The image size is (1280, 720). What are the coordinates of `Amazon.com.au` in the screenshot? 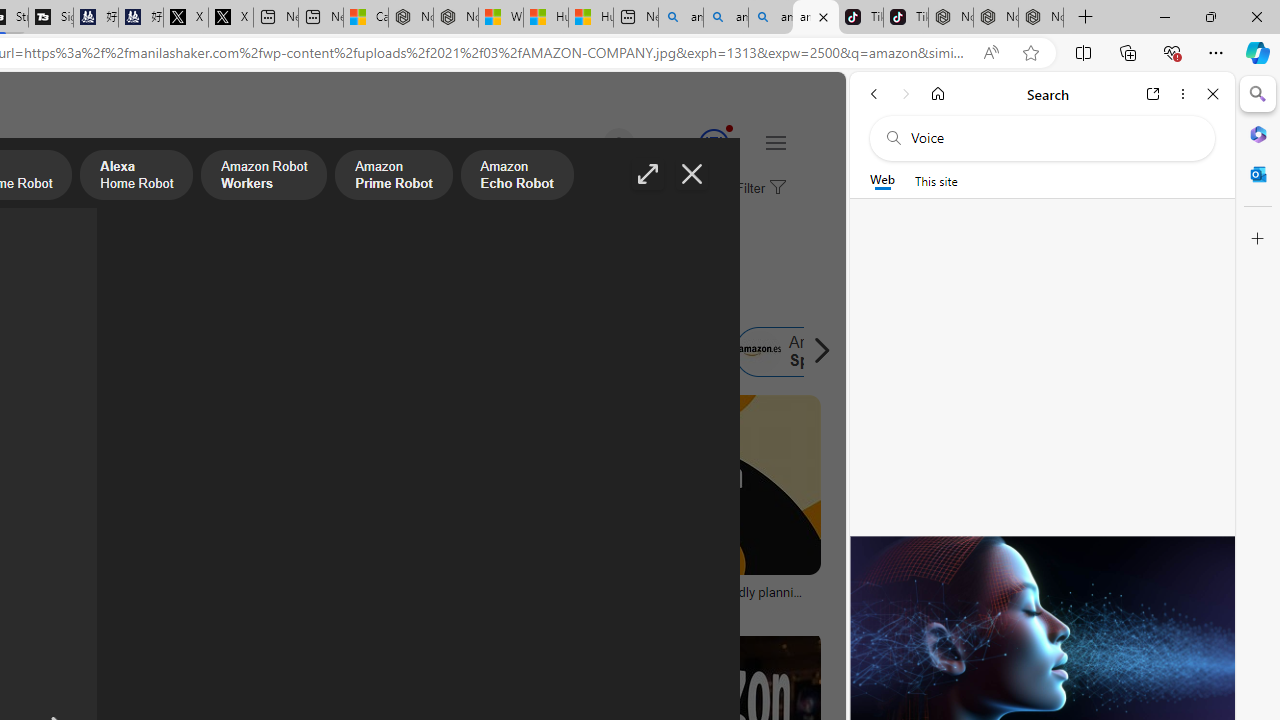 It's located at (344, 352).